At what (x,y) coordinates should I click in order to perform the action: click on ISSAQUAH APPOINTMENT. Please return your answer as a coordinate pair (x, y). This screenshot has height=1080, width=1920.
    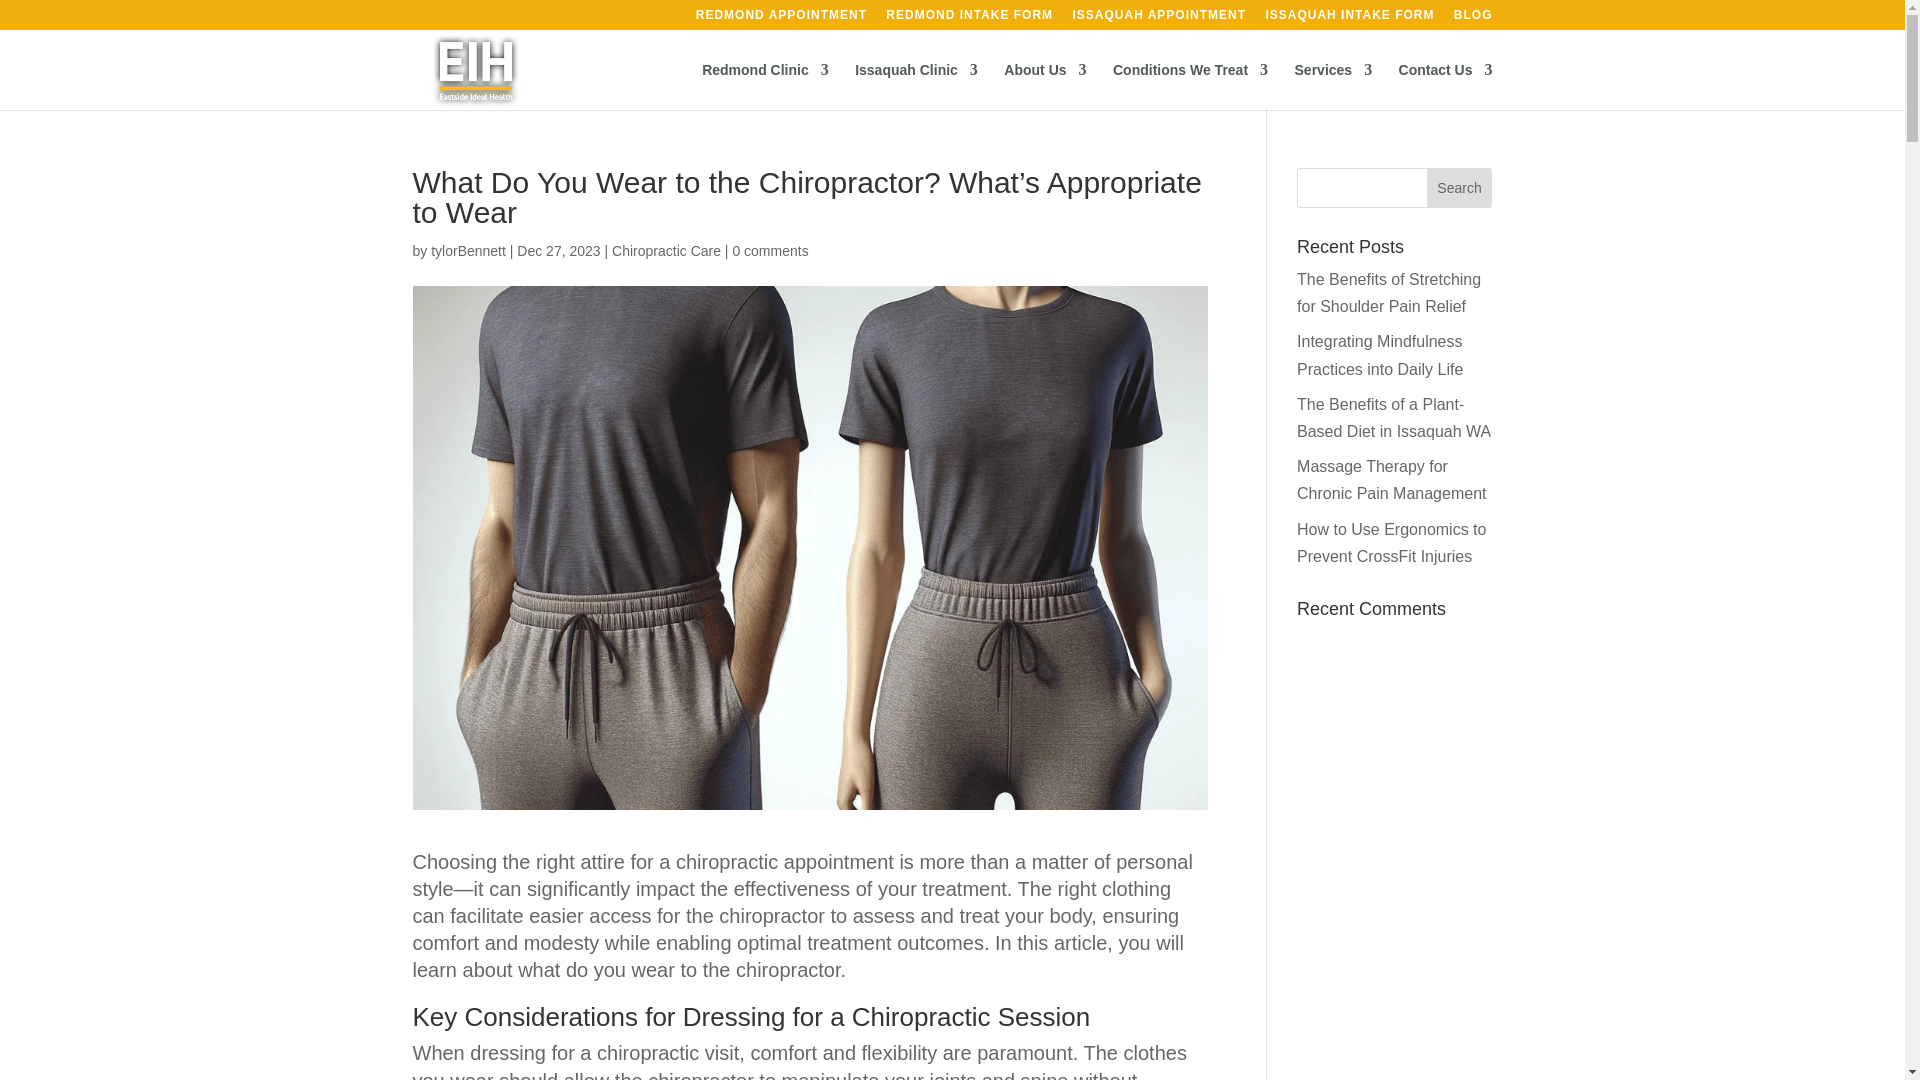
    Looking at the image, I should click on (1158, 19).